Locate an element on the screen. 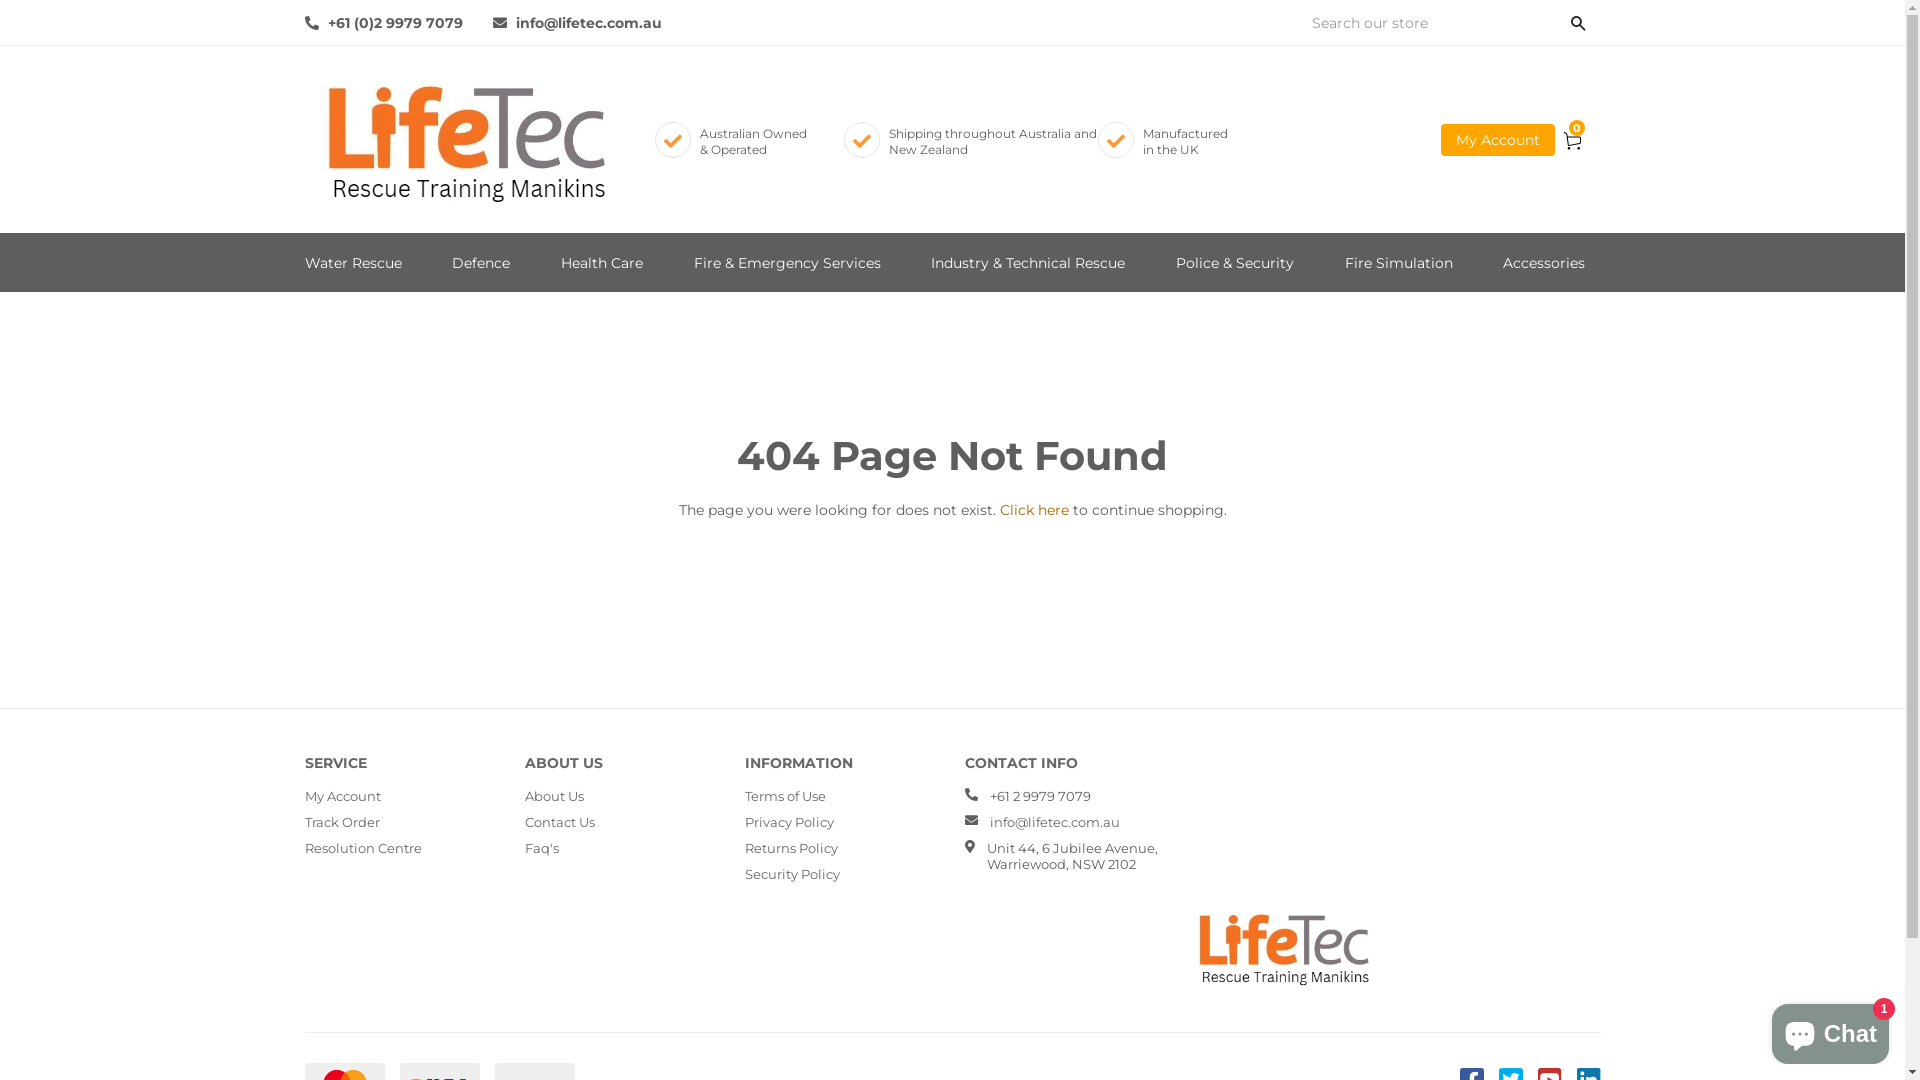 The height and width of the screenshot is (1080, 1920). Defence is located at coordinates (481, 263).